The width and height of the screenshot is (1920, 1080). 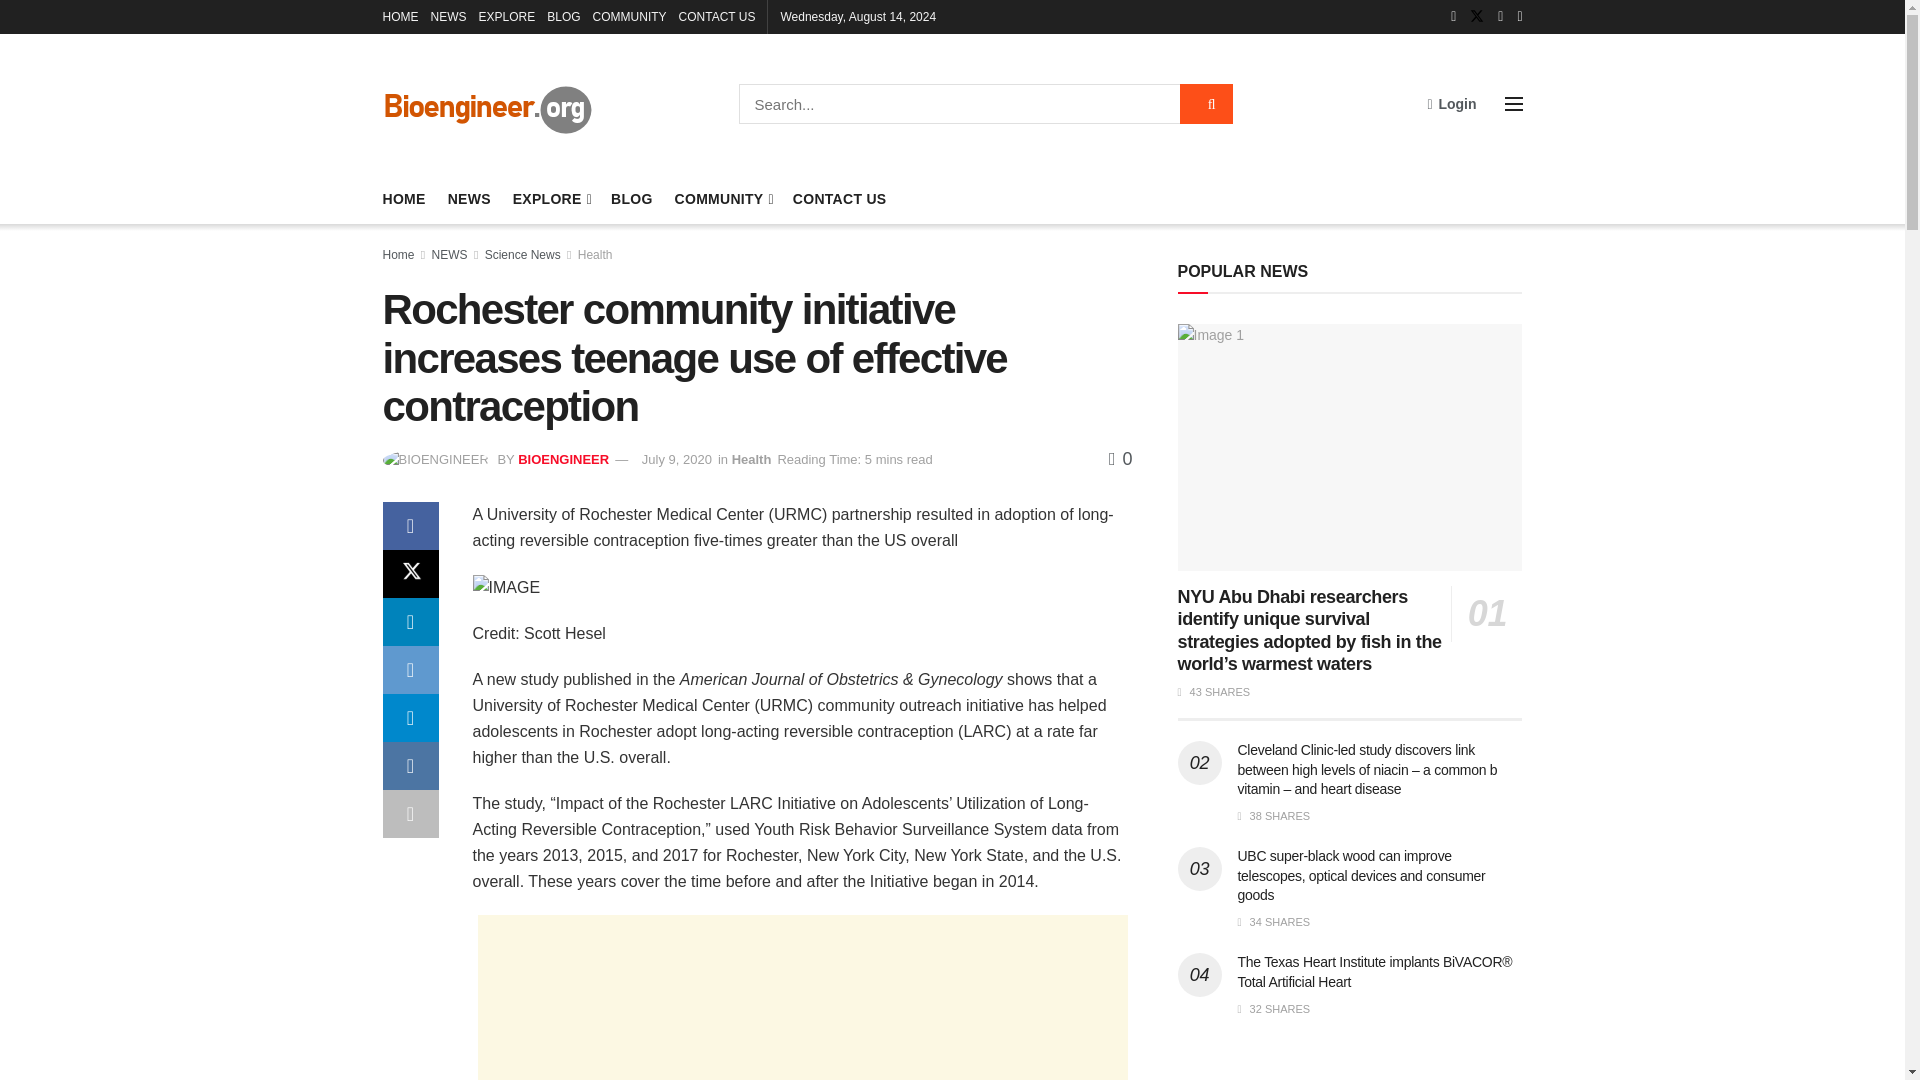 What do you see at coordinates (718, 16) in the screenshot?
I see `CONTACT US` at bounding box center [718, 16].